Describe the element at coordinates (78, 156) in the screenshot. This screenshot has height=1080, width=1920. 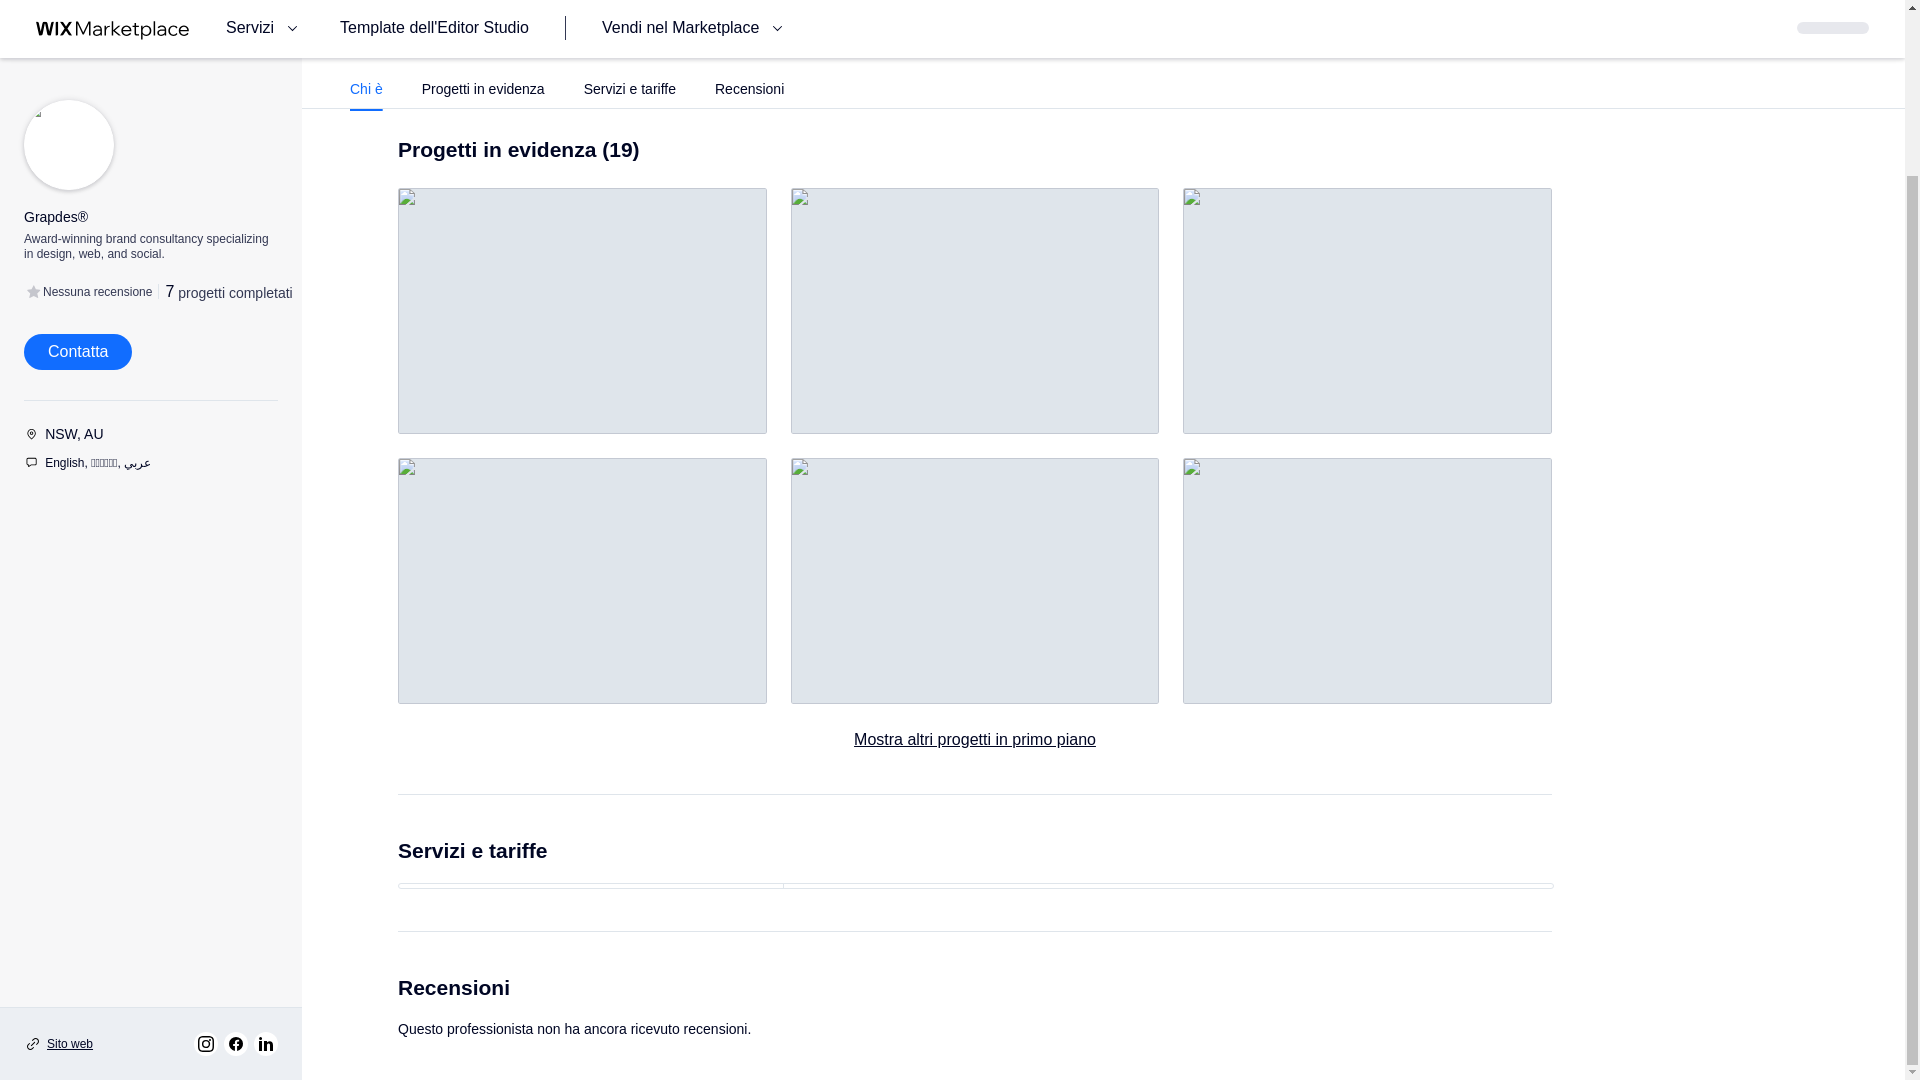
I see `Contatta` at that location.